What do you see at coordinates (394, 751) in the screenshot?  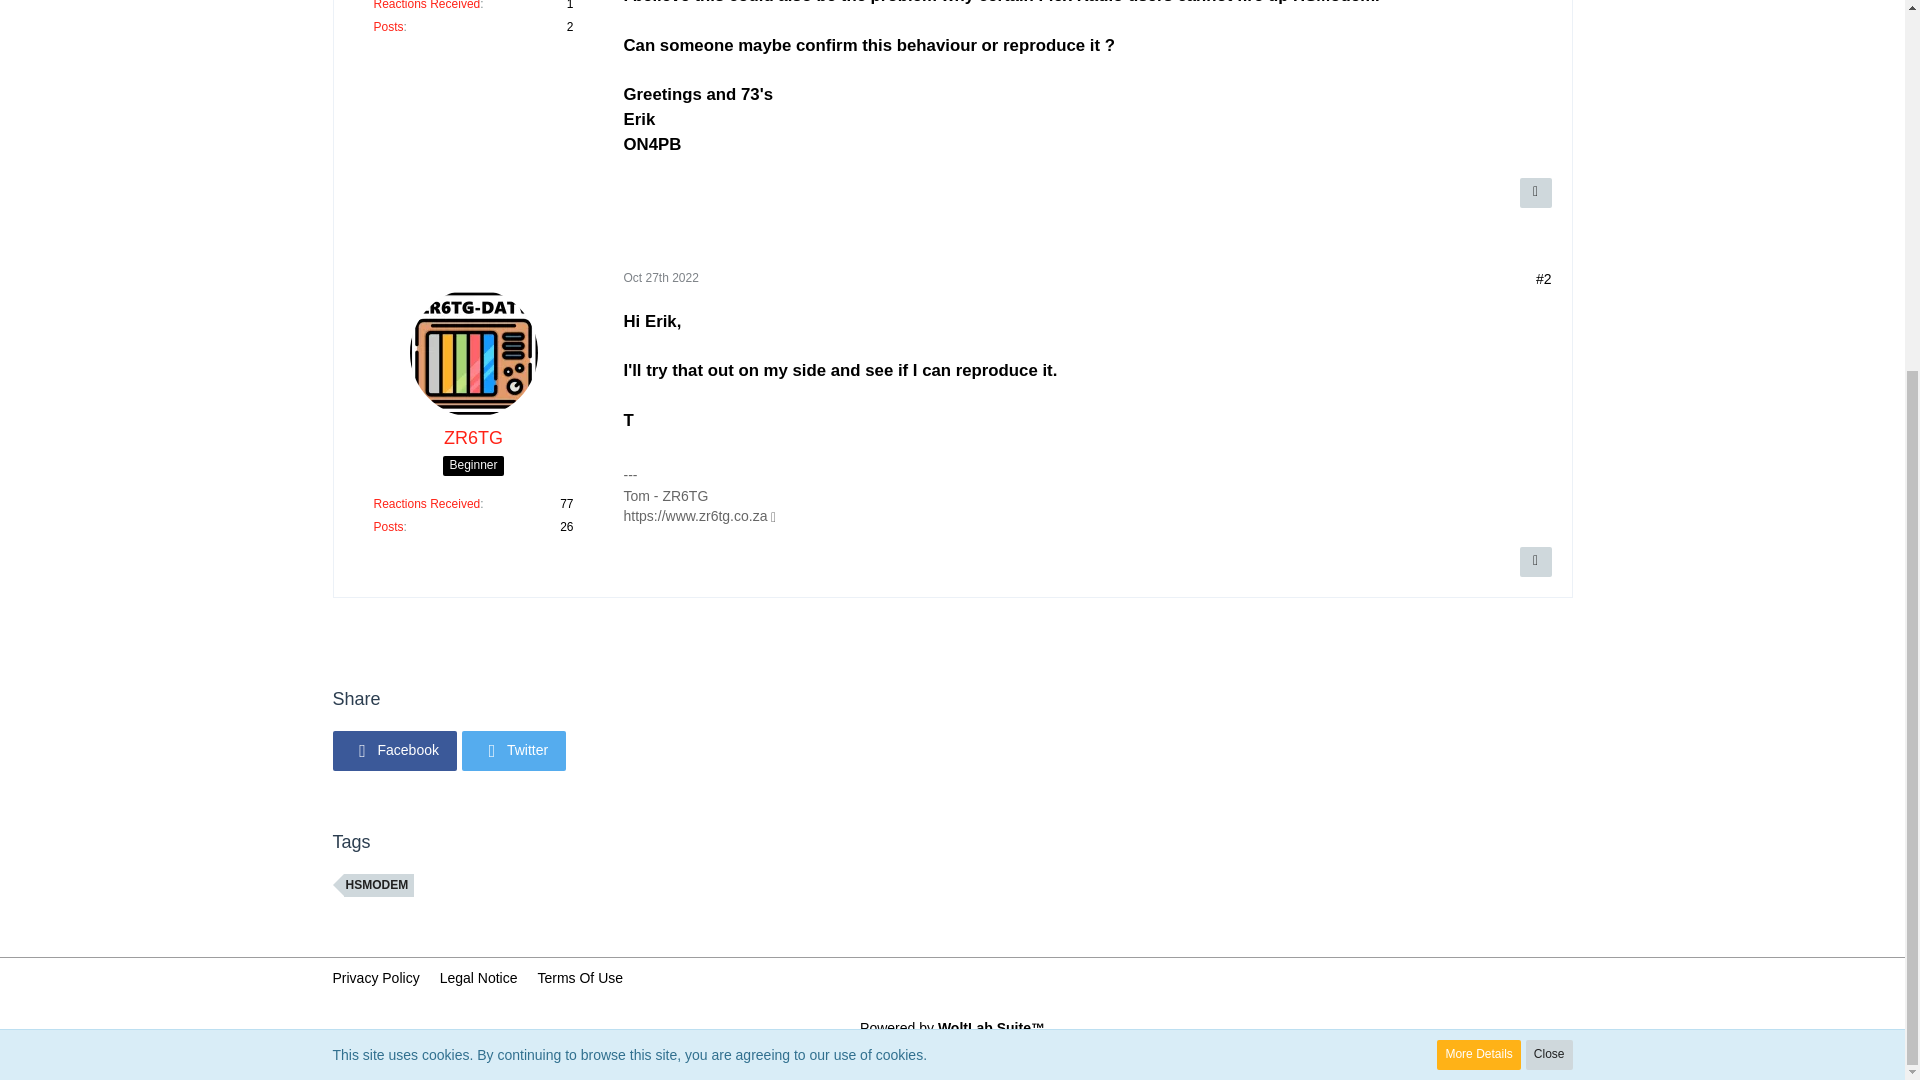 I see `Facebook` at bounding box center [394, 751].